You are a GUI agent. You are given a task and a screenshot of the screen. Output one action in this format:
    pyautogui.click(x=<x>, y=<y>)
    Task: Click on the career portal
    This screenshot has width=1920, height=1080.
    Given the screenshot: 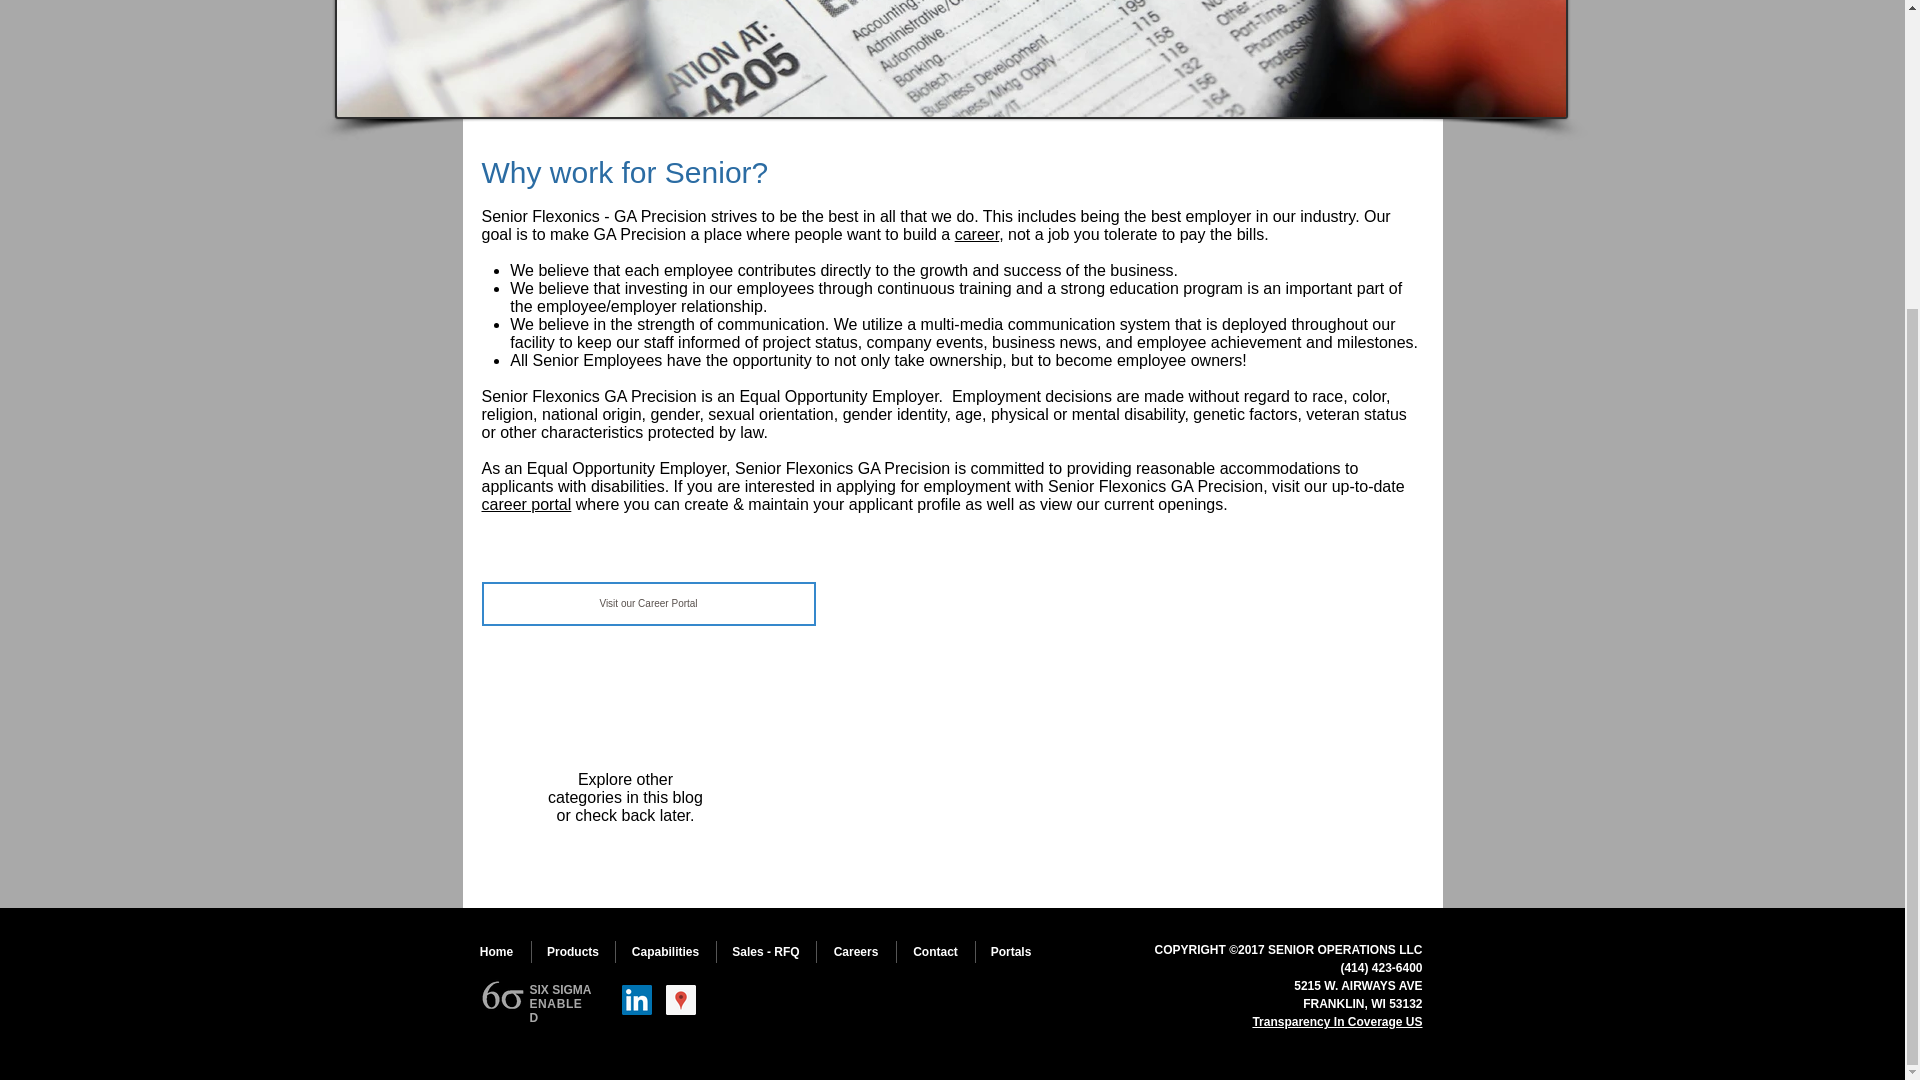 What is the action you would take?
    pyautogui.click(x=526, y=504)
    